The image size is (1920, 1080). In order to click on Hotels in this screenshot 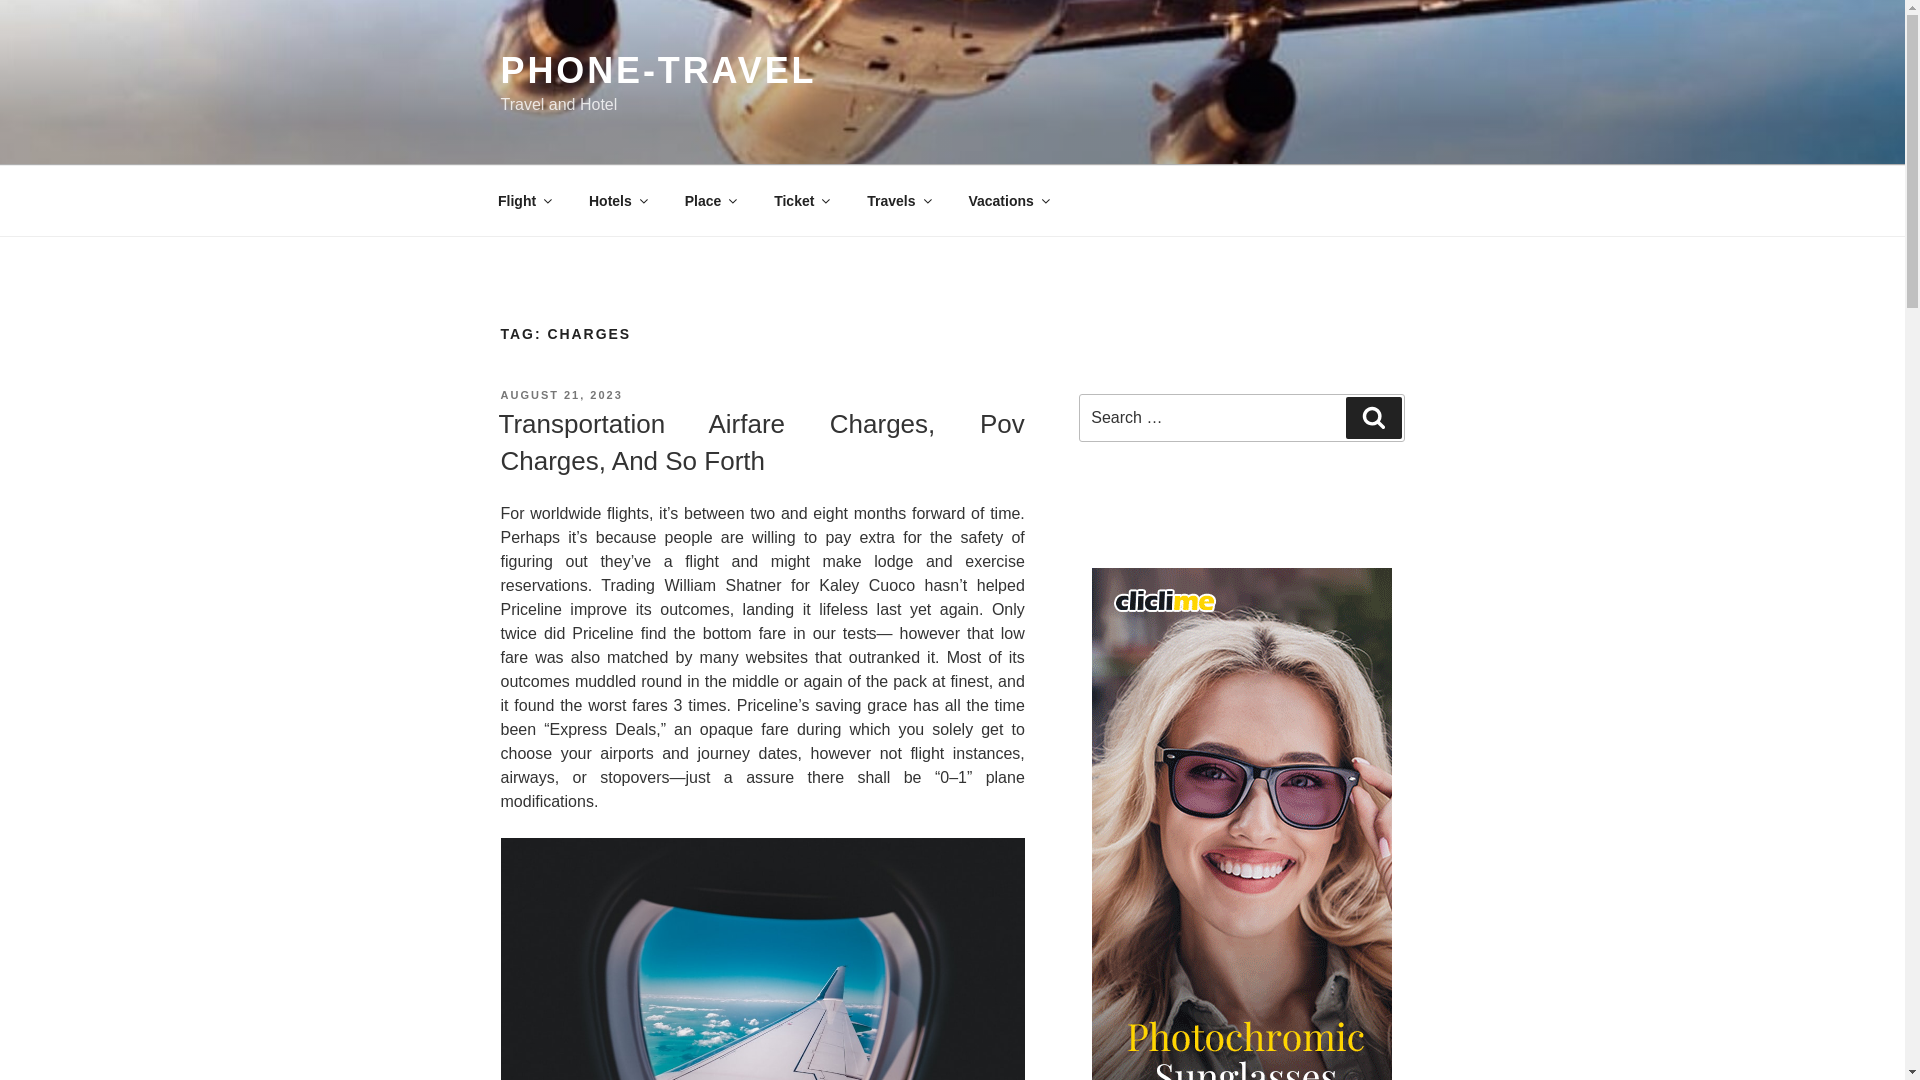, I will do `click(618, 200)`.